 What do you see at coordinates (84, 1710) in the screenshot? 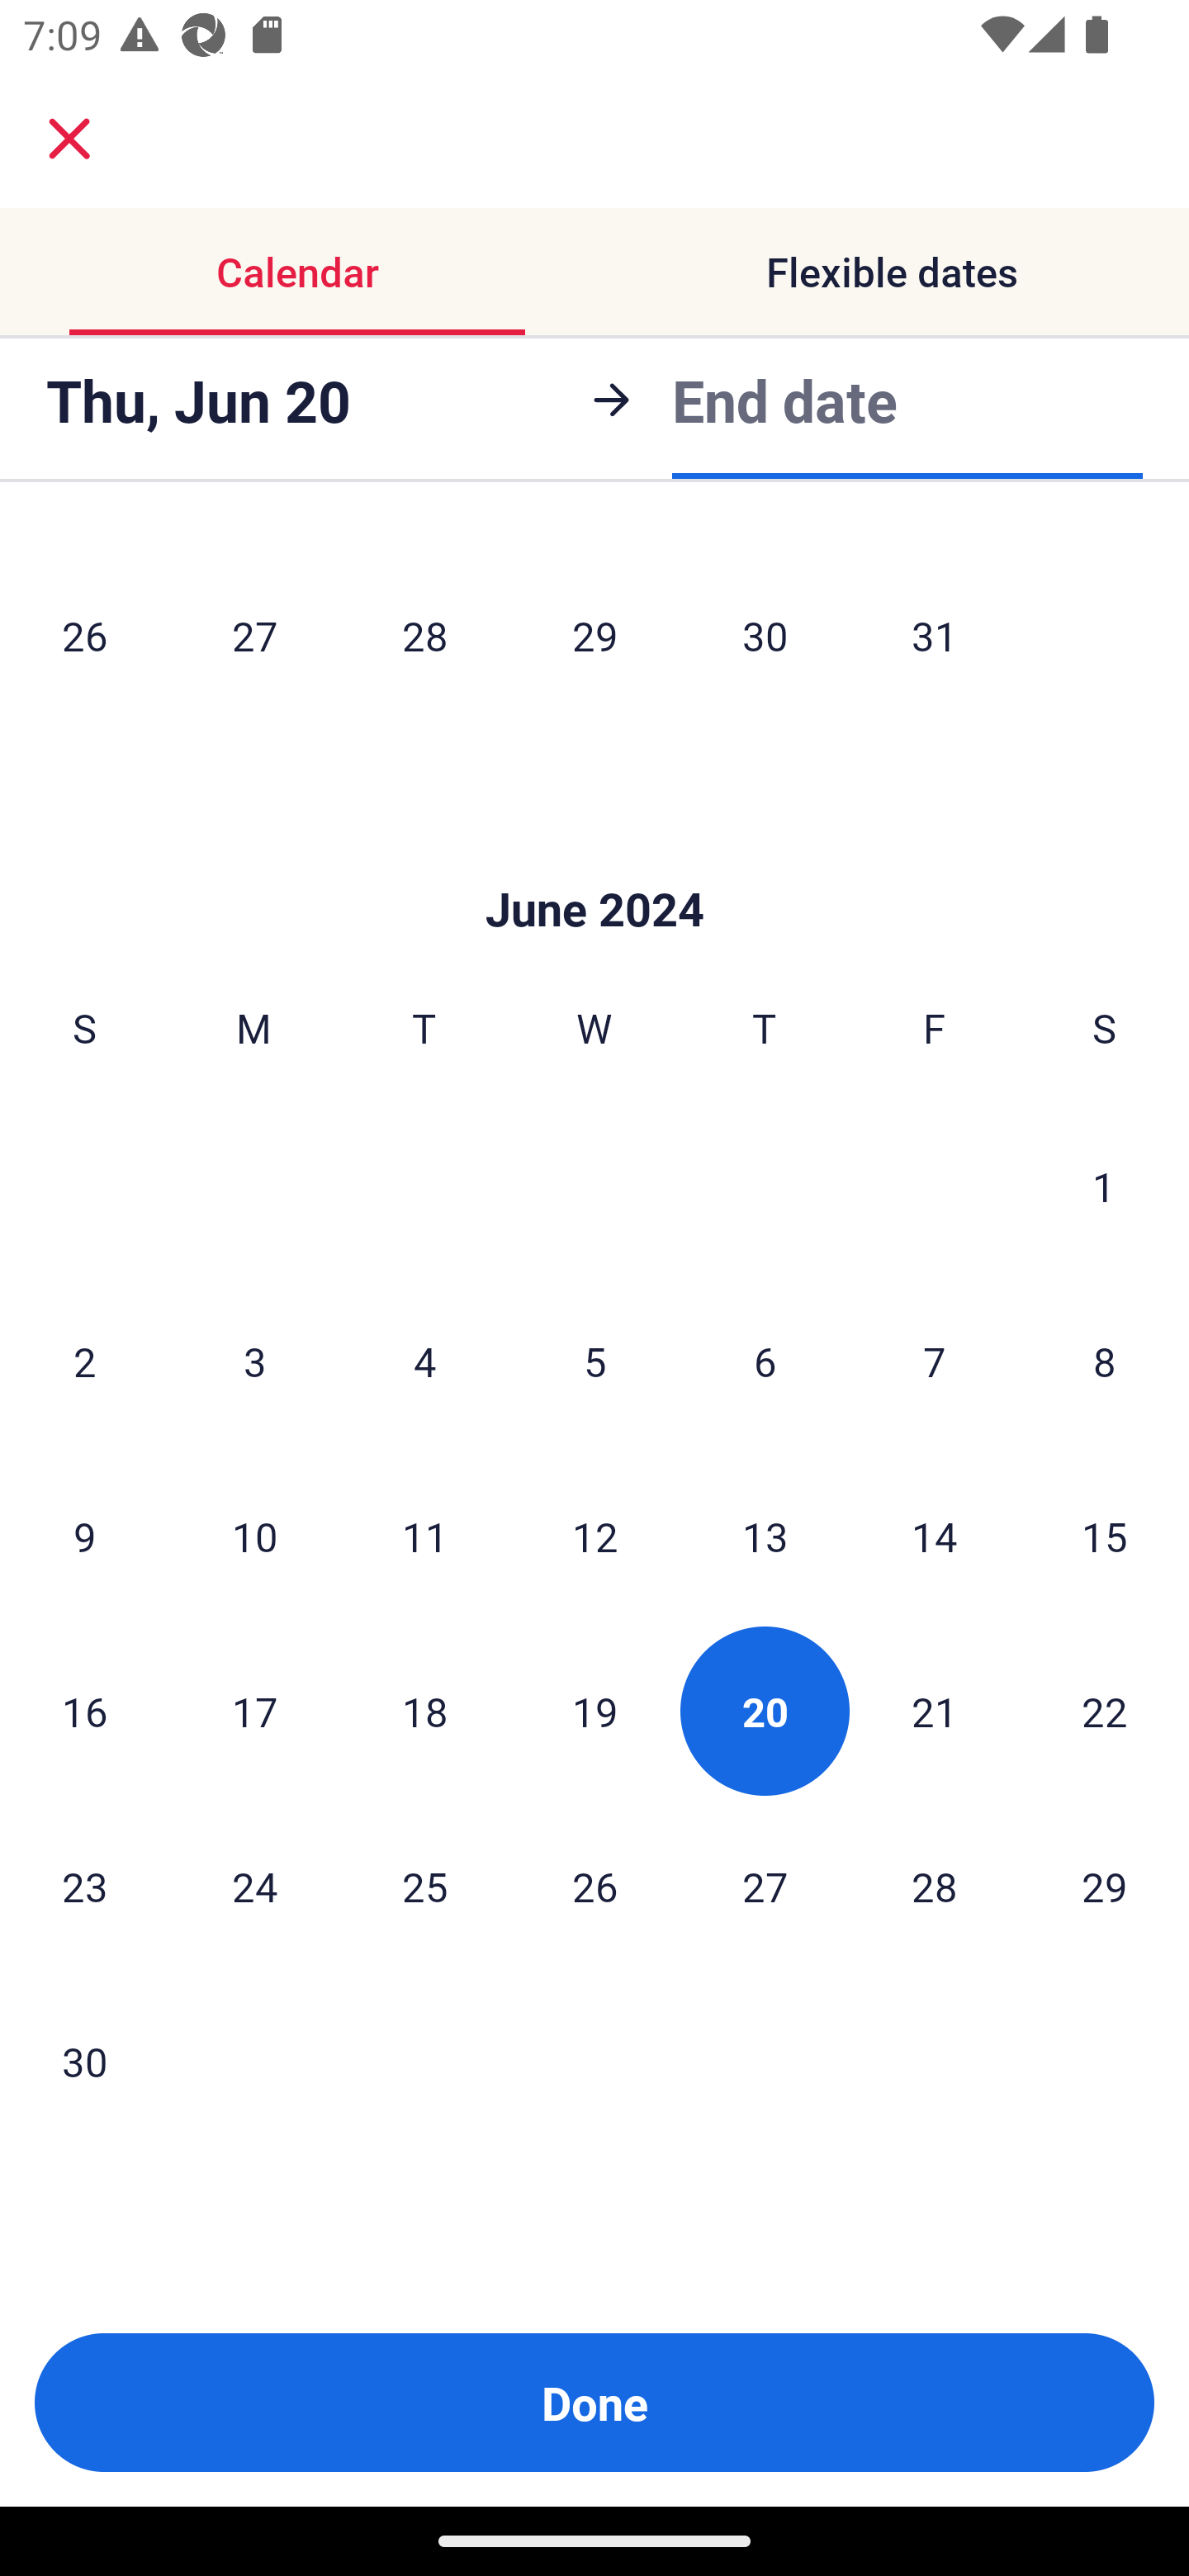
I see `16 Sunday, June 16, 2024` at bounding box center [84, 1710].